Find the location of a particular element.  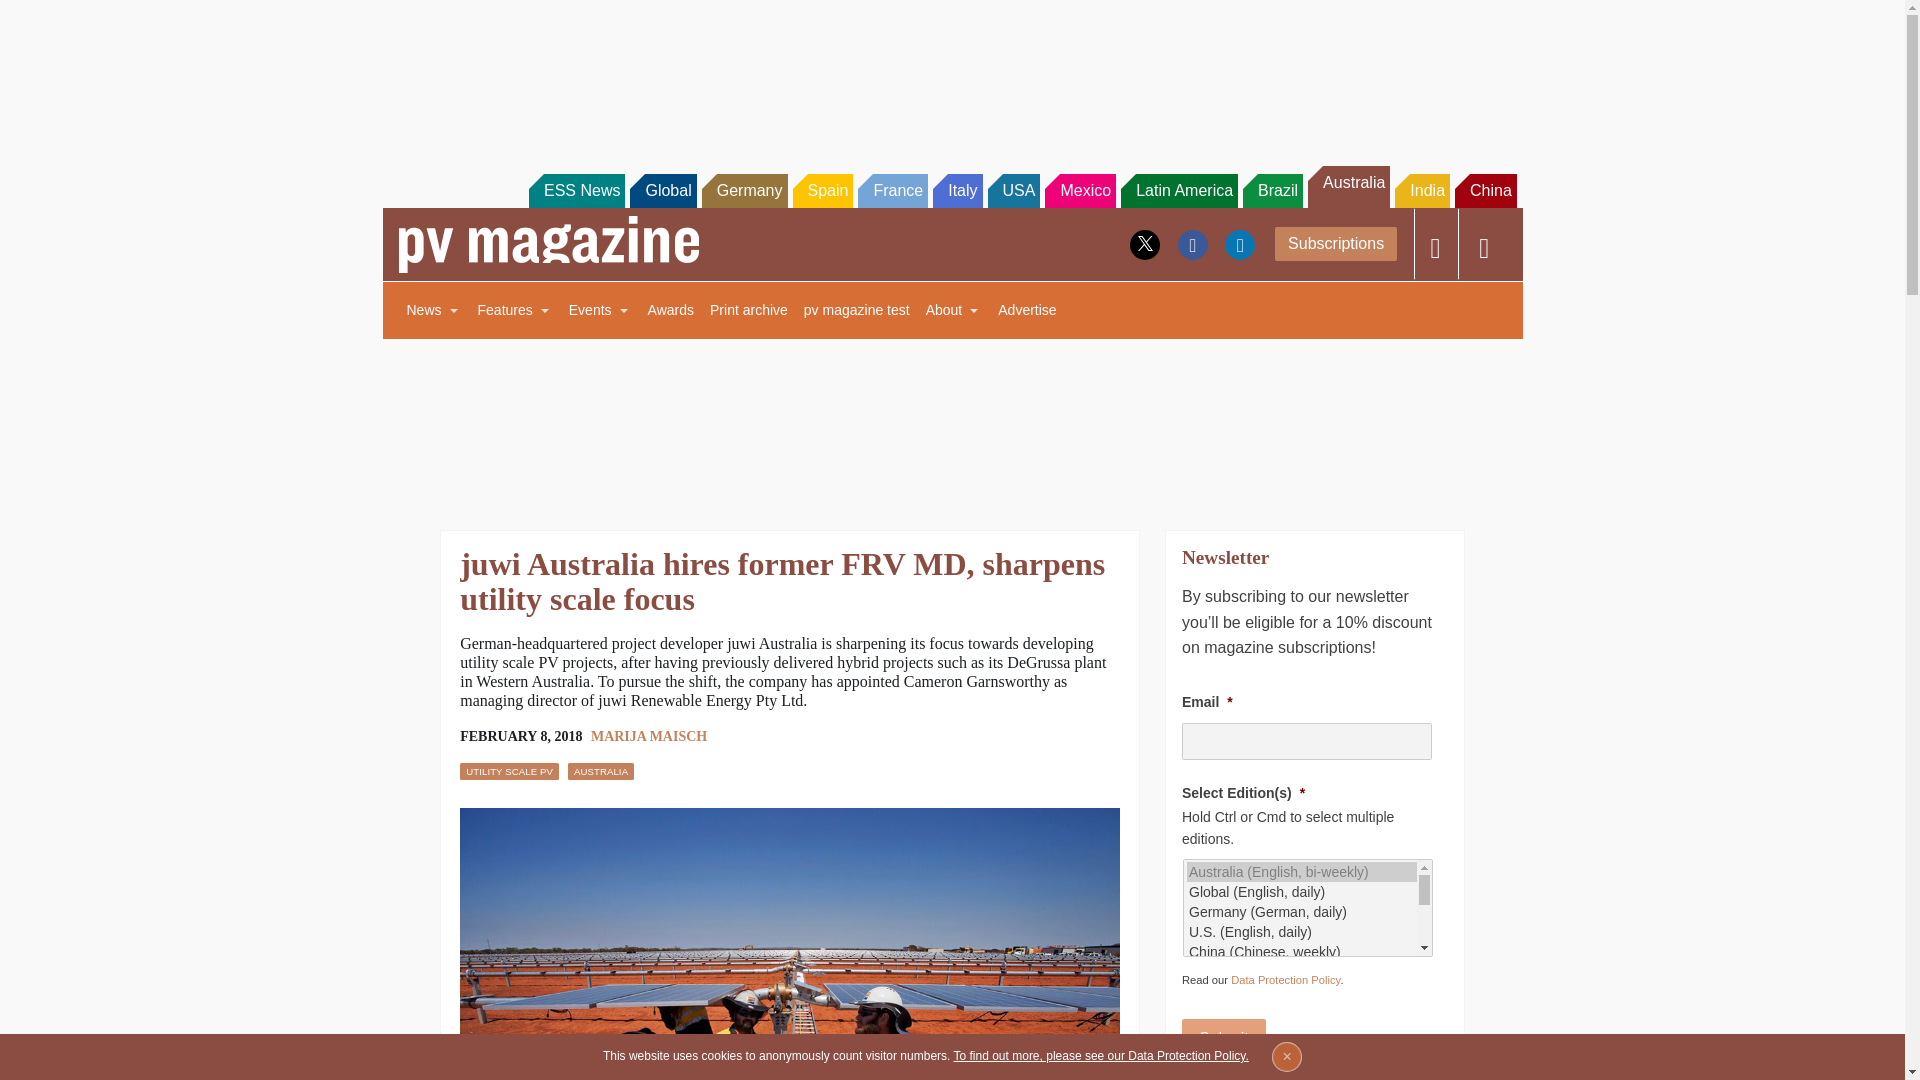

Germany is located at coordinates (744, 190).